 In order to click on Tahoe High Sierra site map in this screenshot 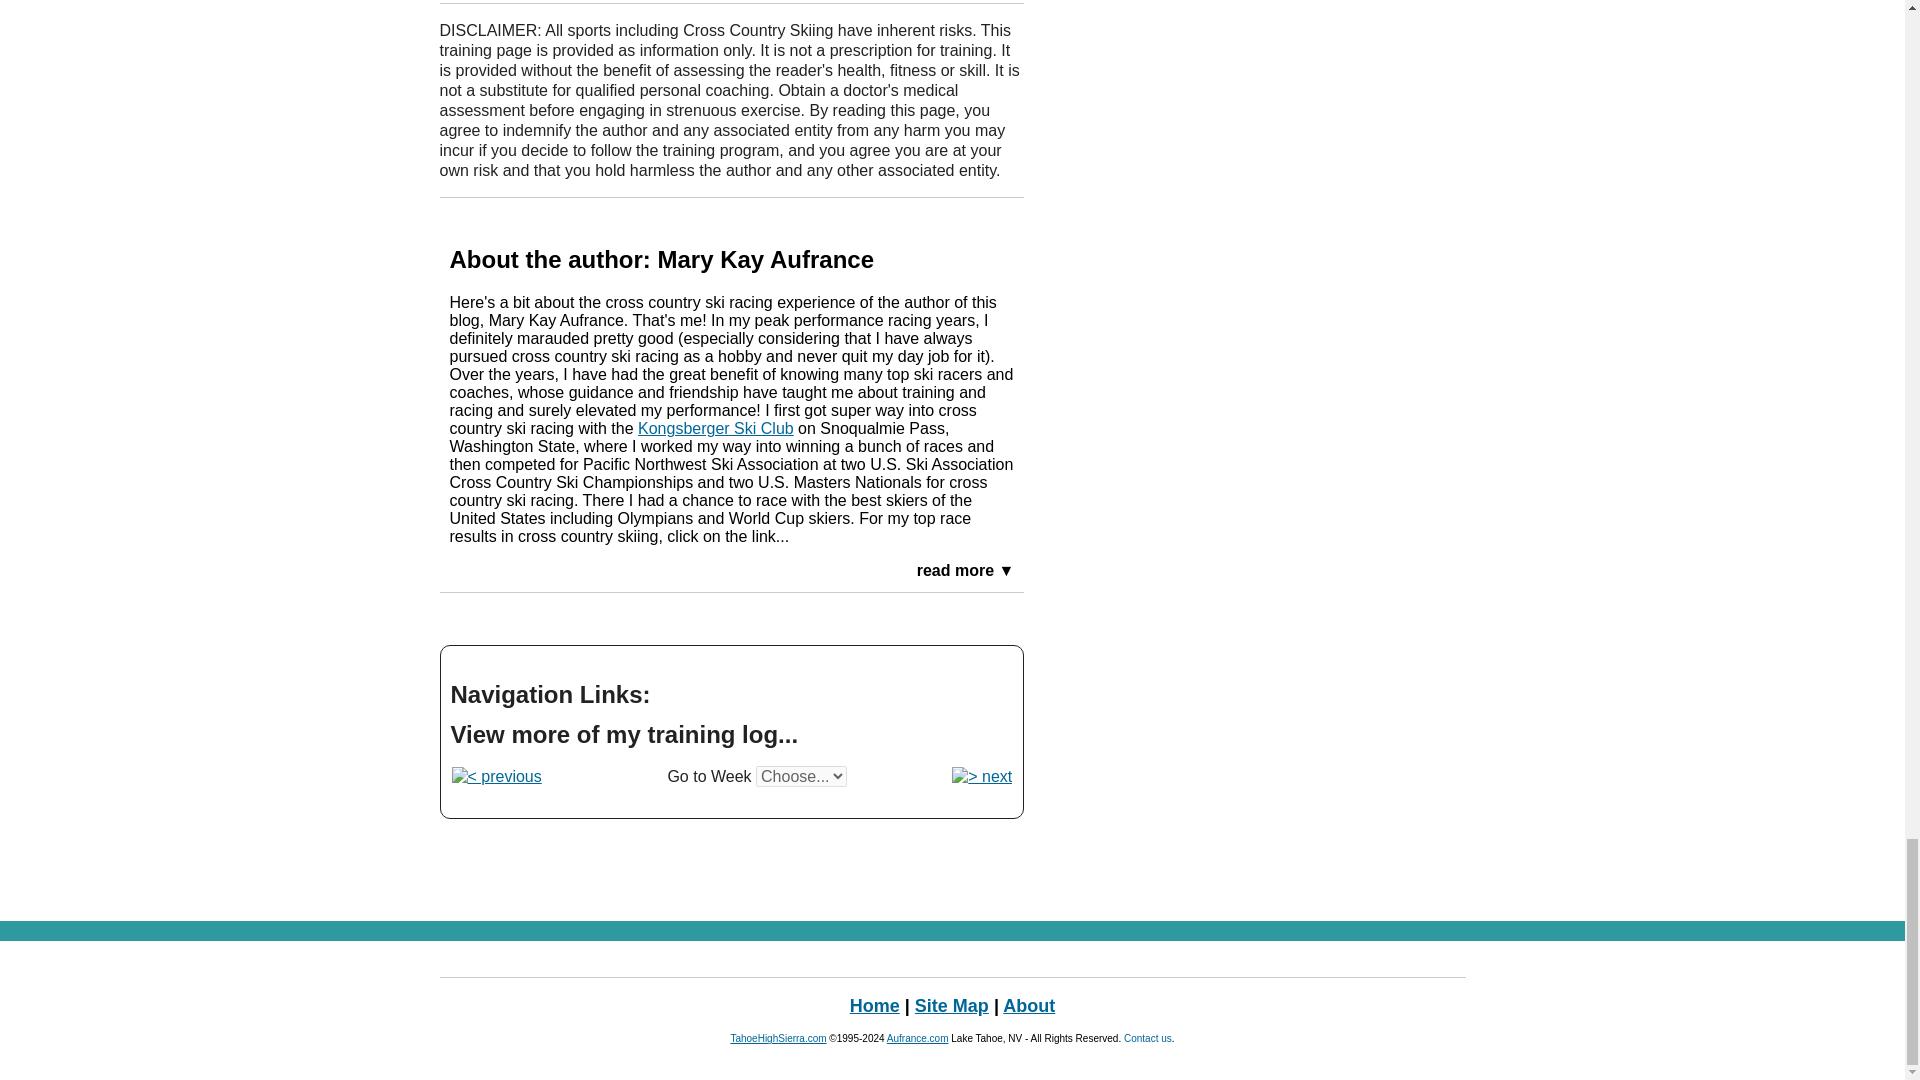, I will do `click(952, 1006)`.